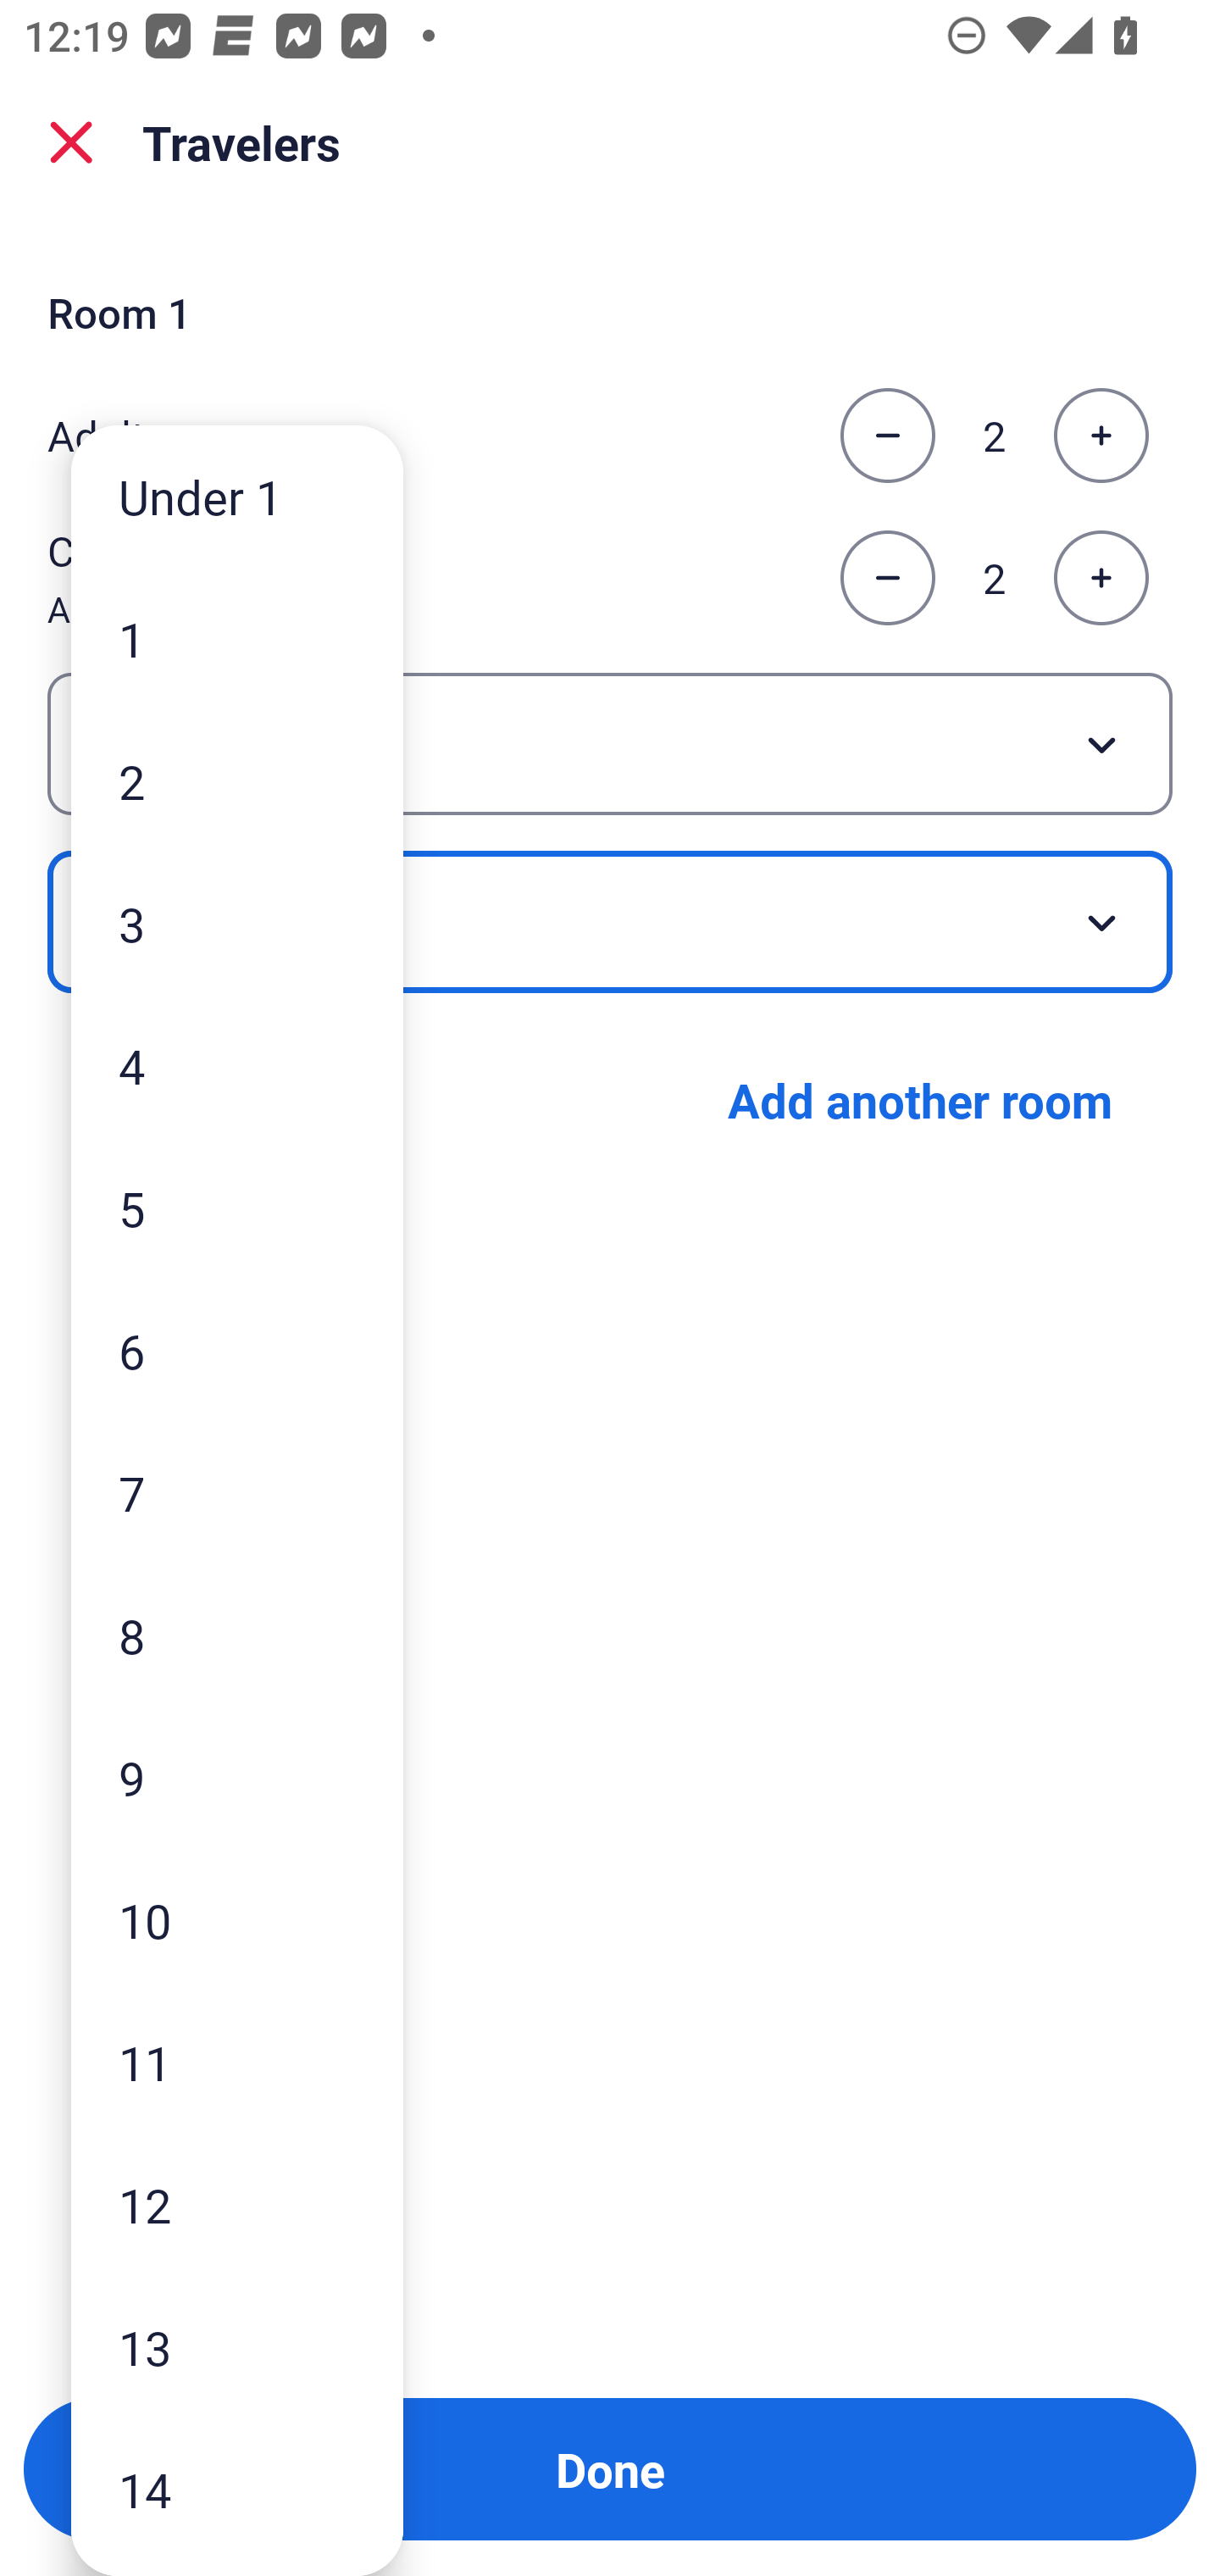  Describe the element at coordinates (237, 2062) in the screenshot. I see `11` at that location.